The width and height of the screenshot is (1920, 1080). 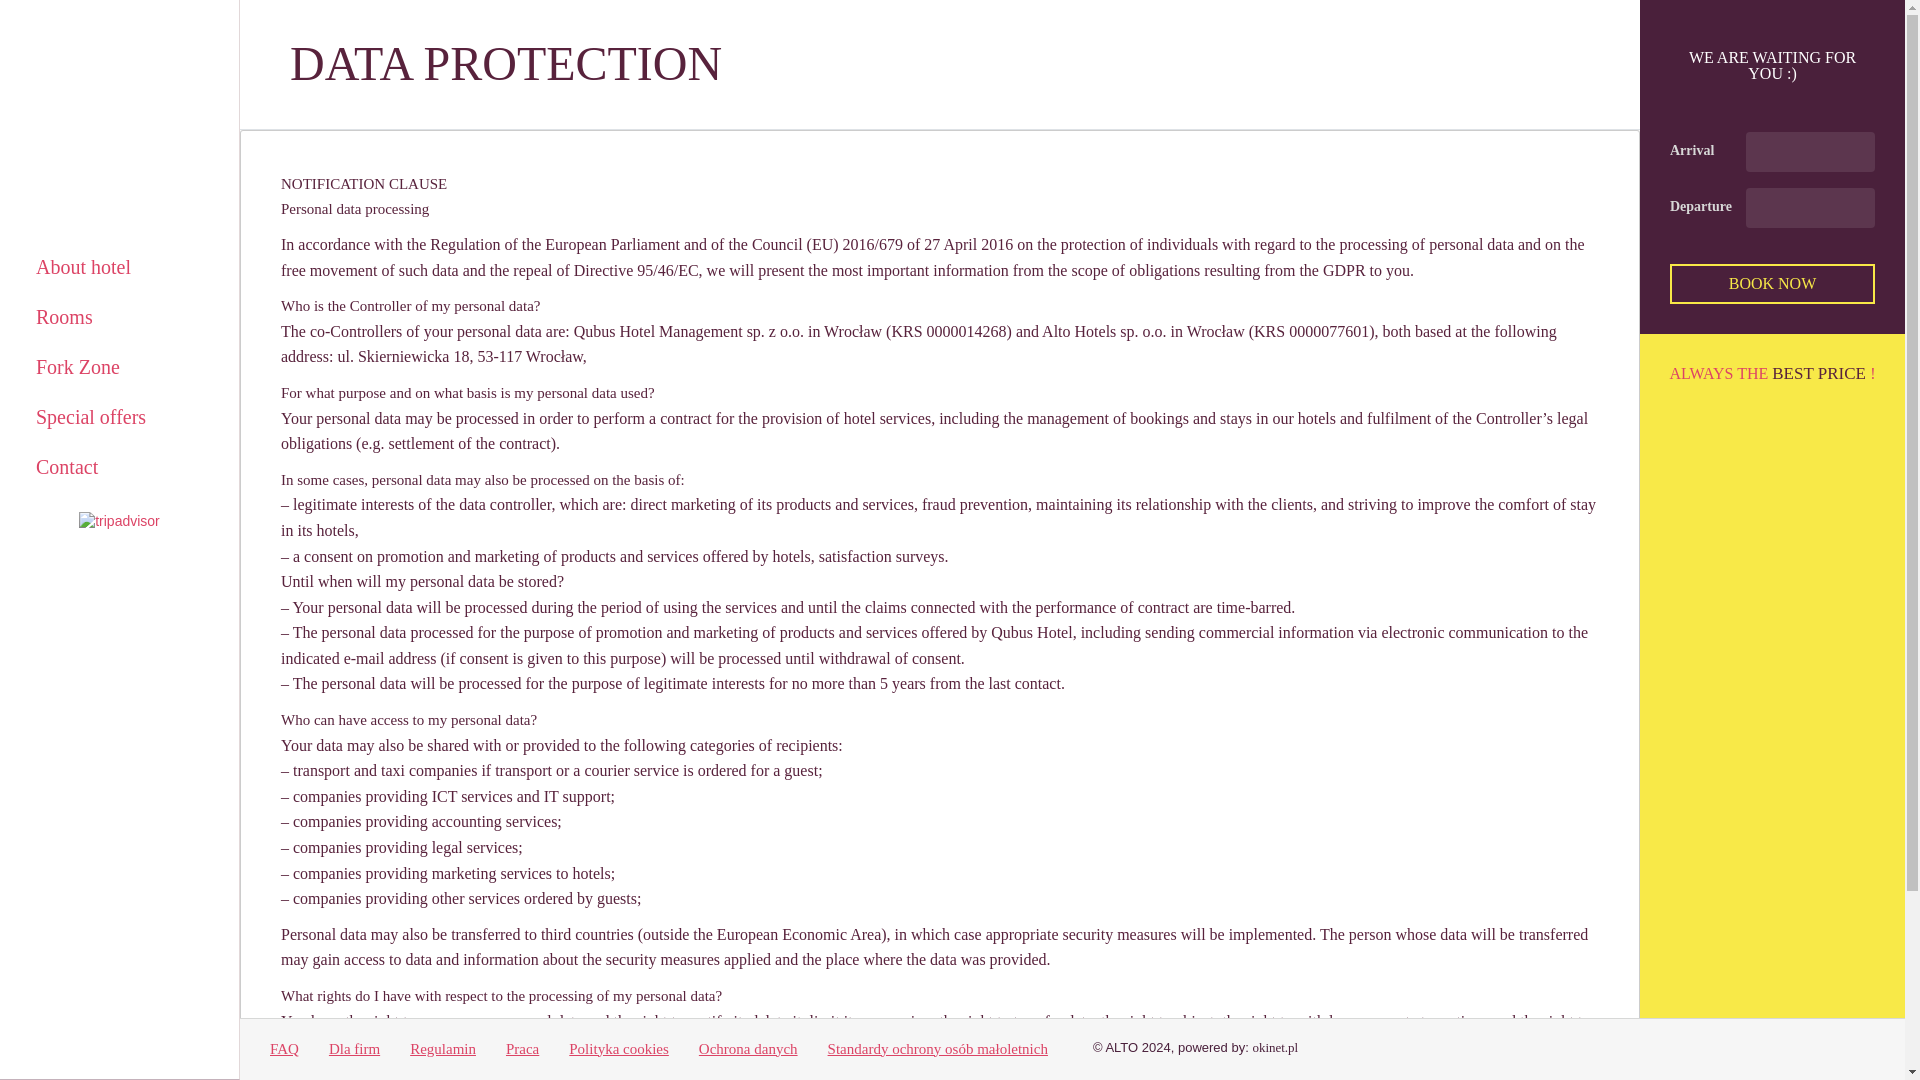 I want to click on Regulamin, so click(x=443, y=1049).